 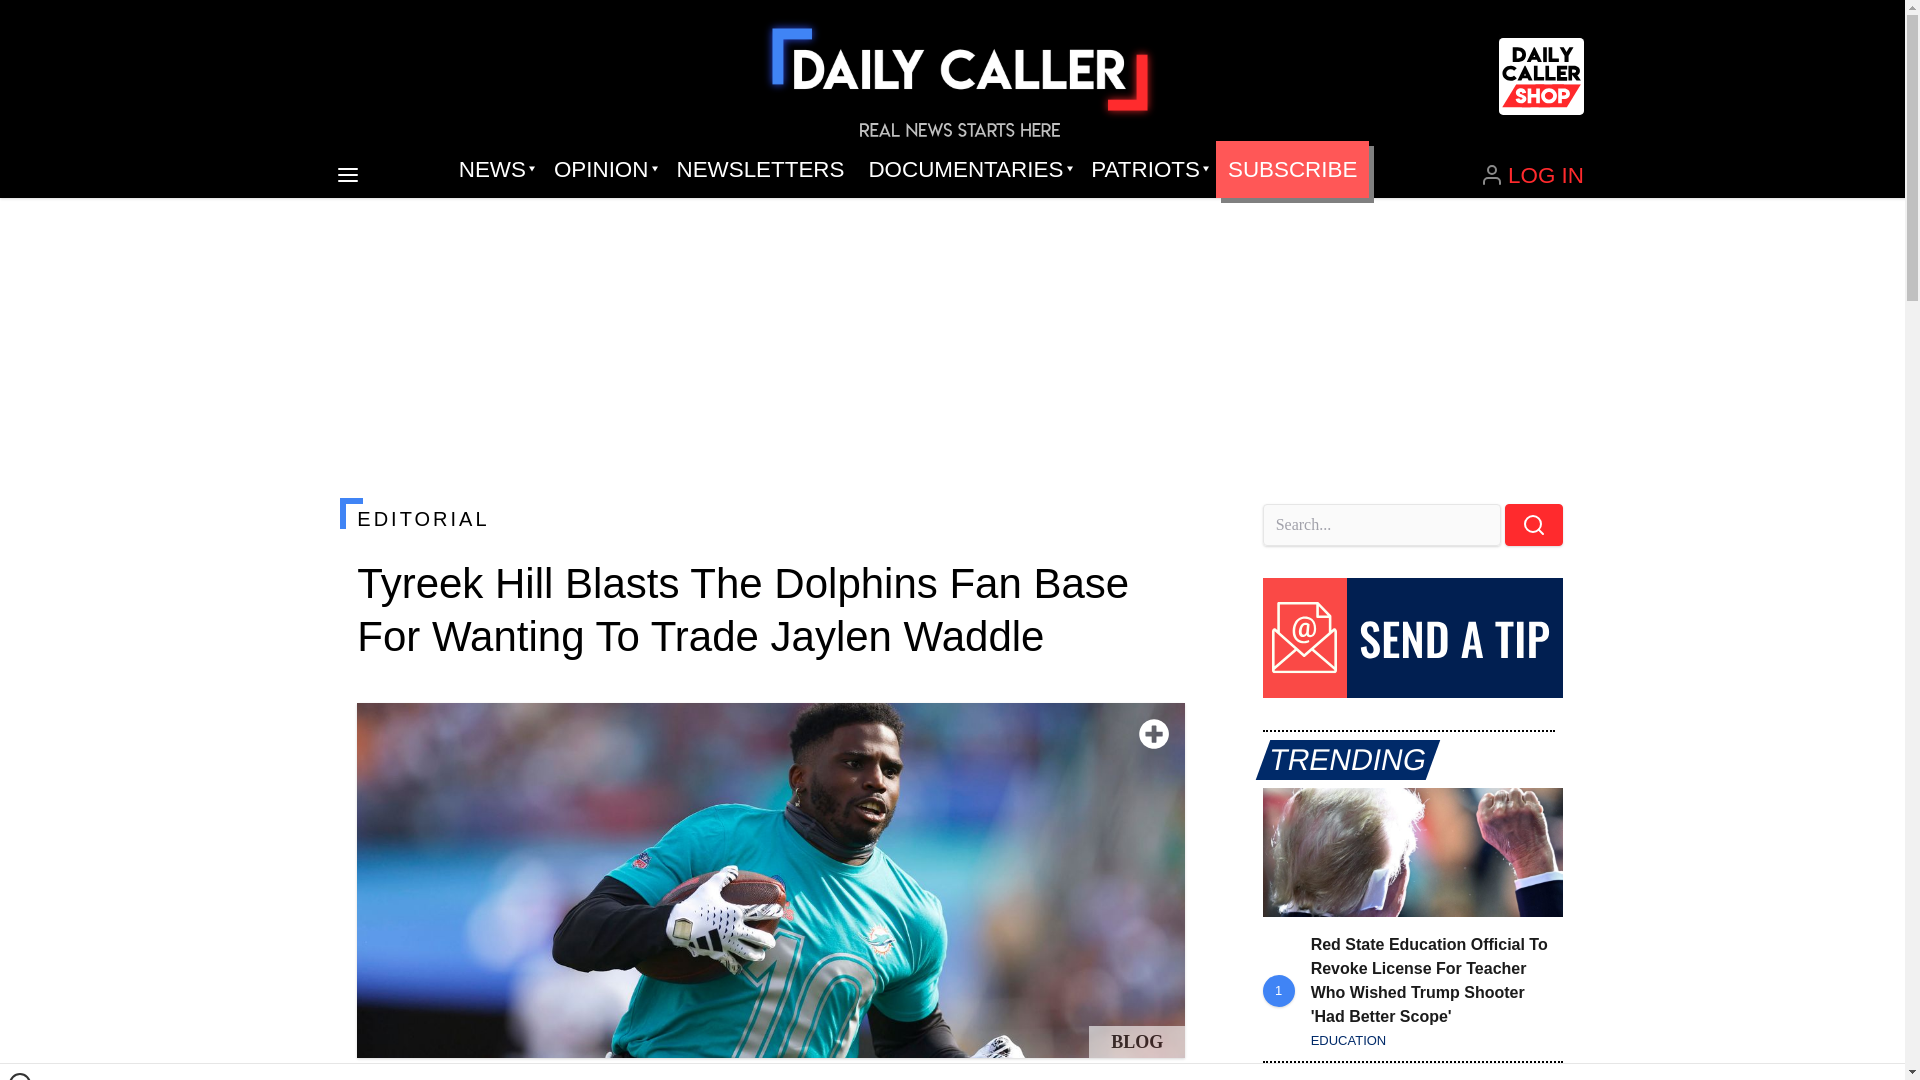 What do you see at coordinates (1147, 170) in the screenshot?
I see `PATRIOTS` at bounding box center [1147, 170].